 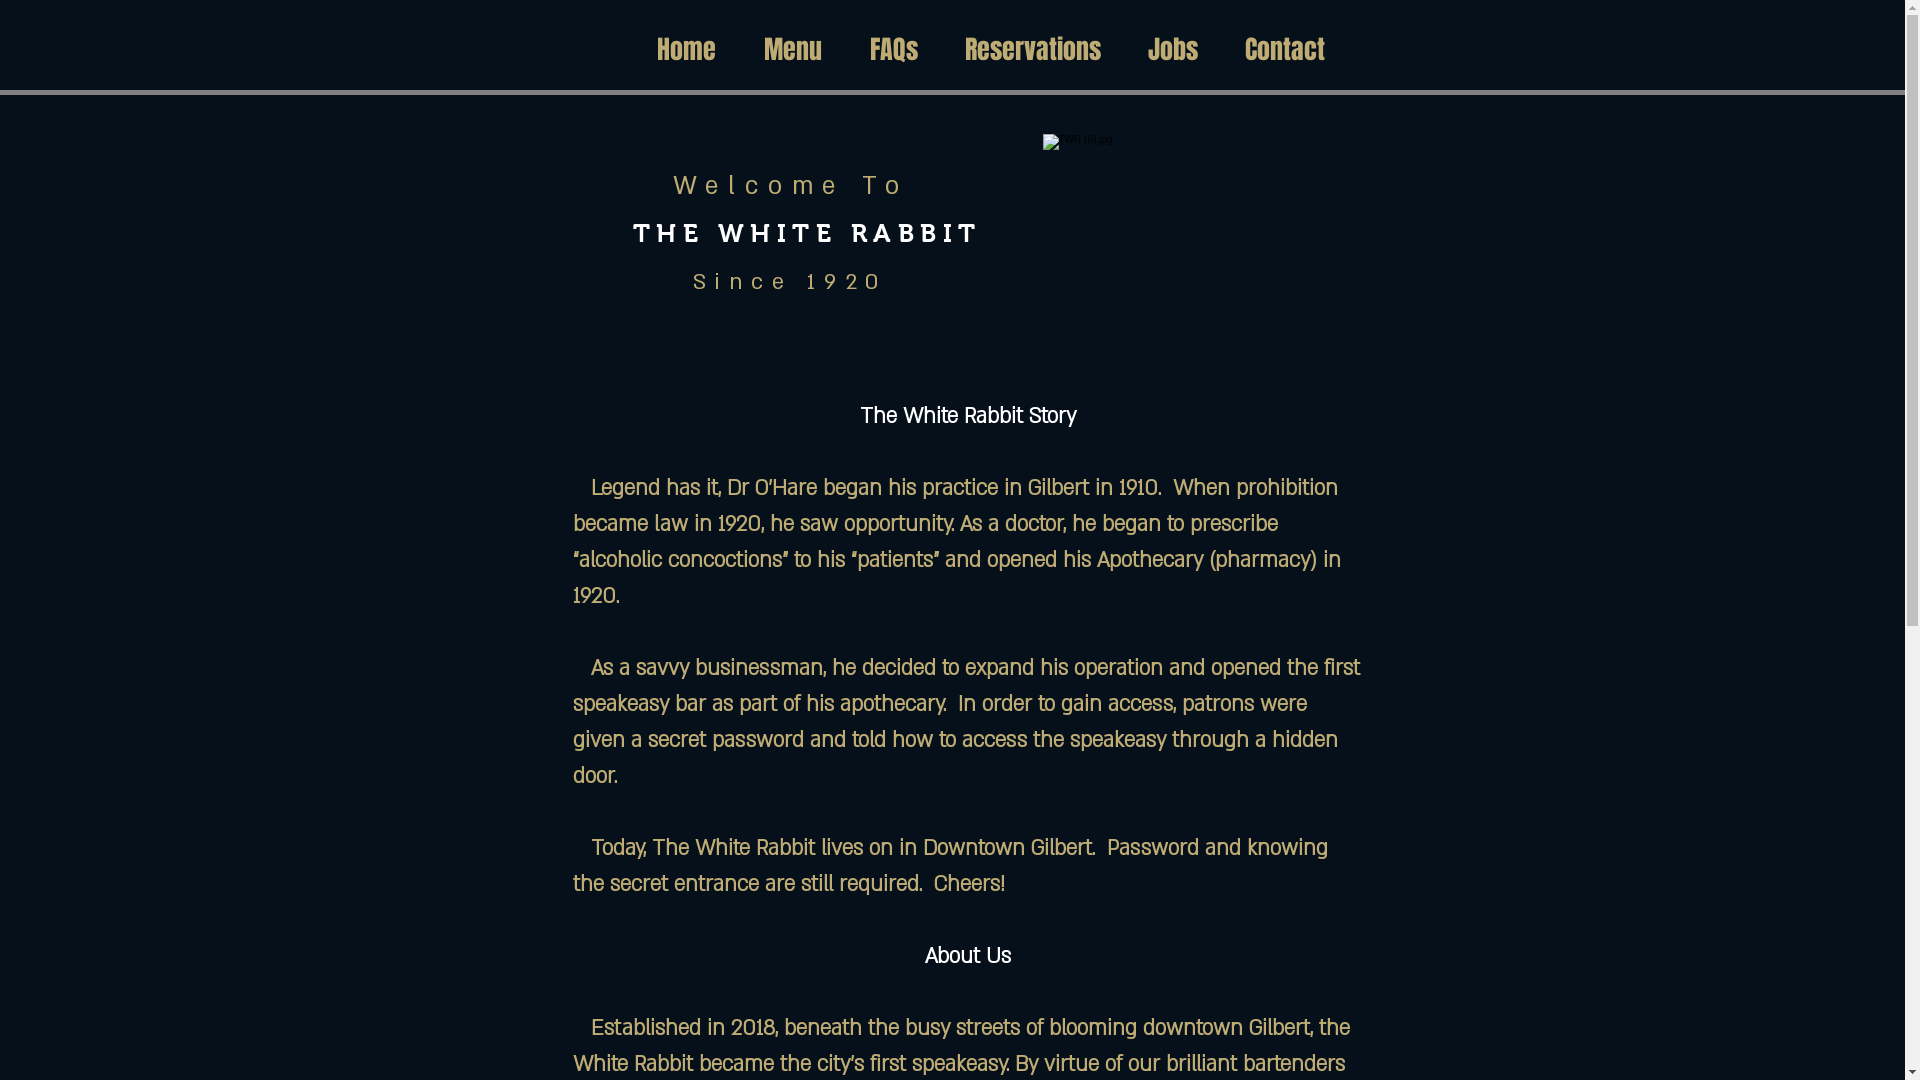 What do you see at coordinates (1172, 50) in the screenshot?
I see `Jobs` at bounding box center [1172, 50].